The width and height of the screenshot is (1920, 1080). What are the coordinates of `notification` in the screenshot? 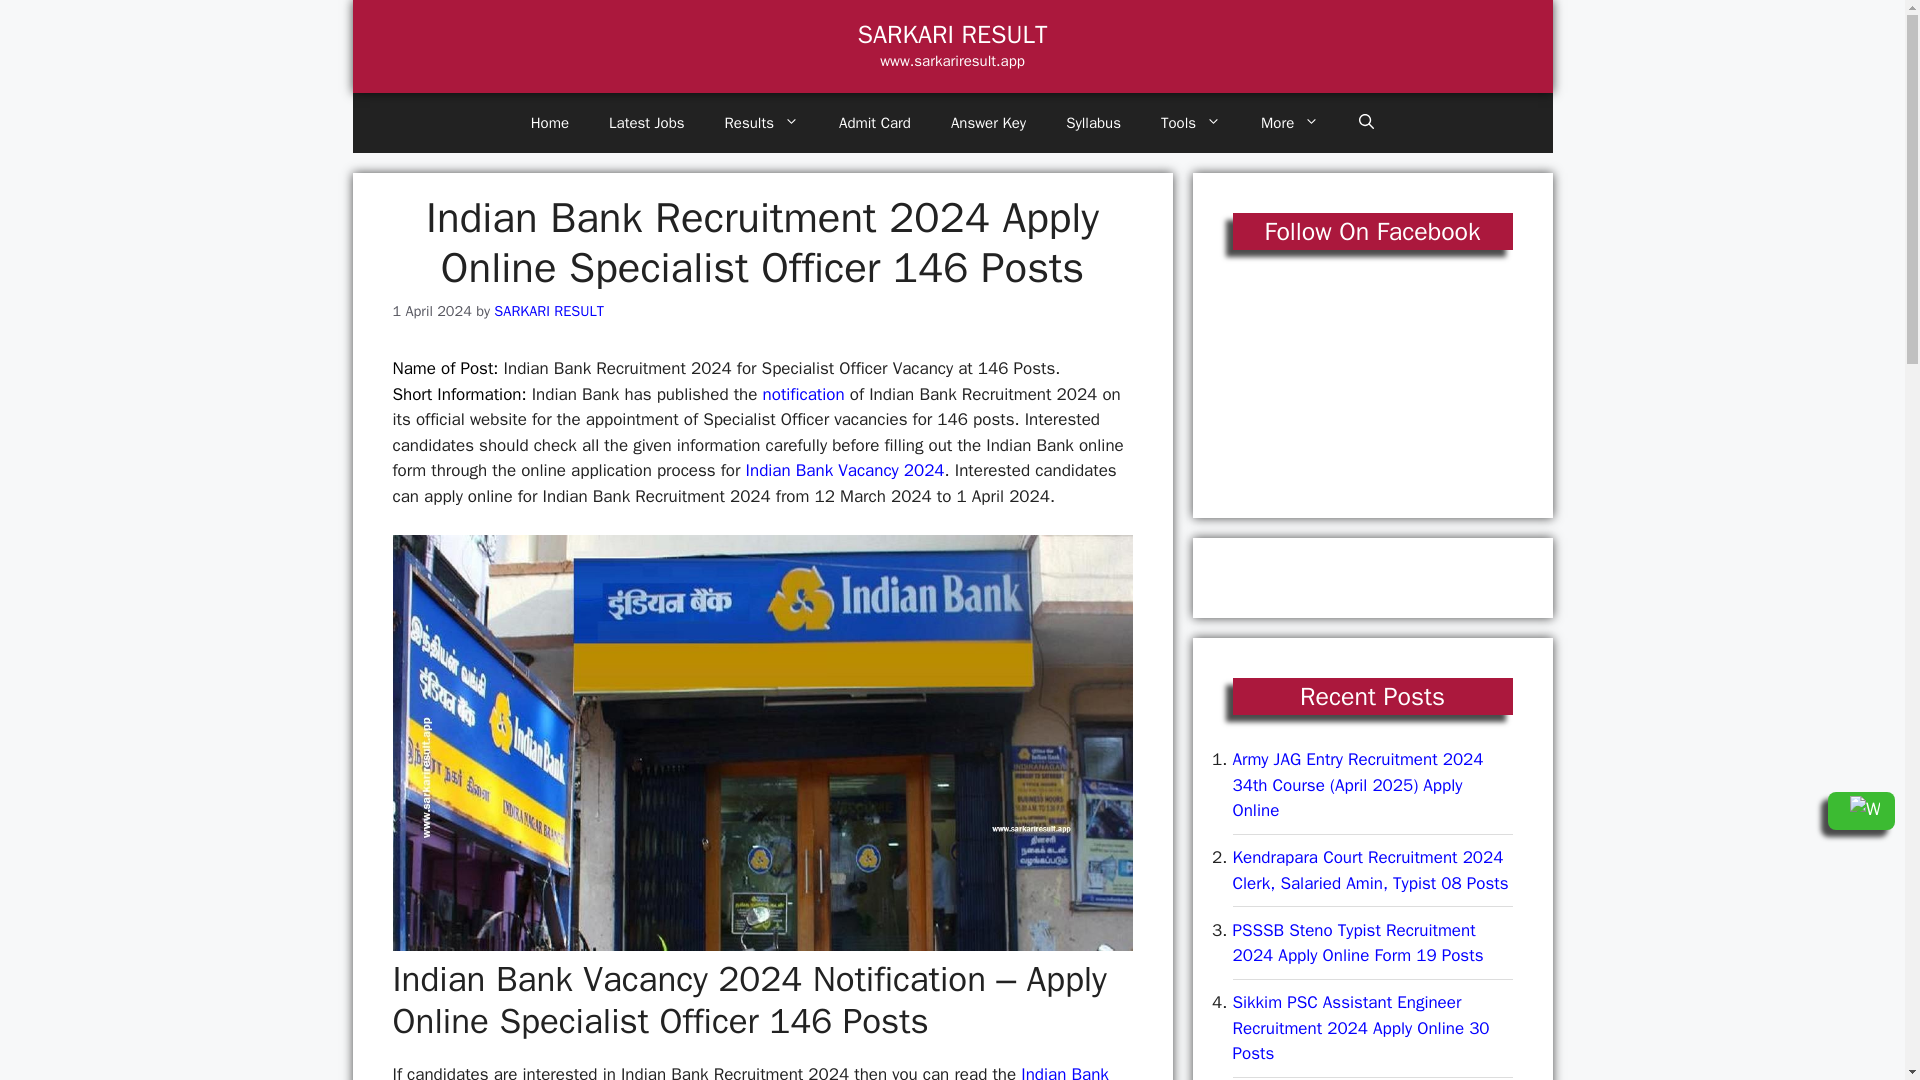 It's located at (803, 394).